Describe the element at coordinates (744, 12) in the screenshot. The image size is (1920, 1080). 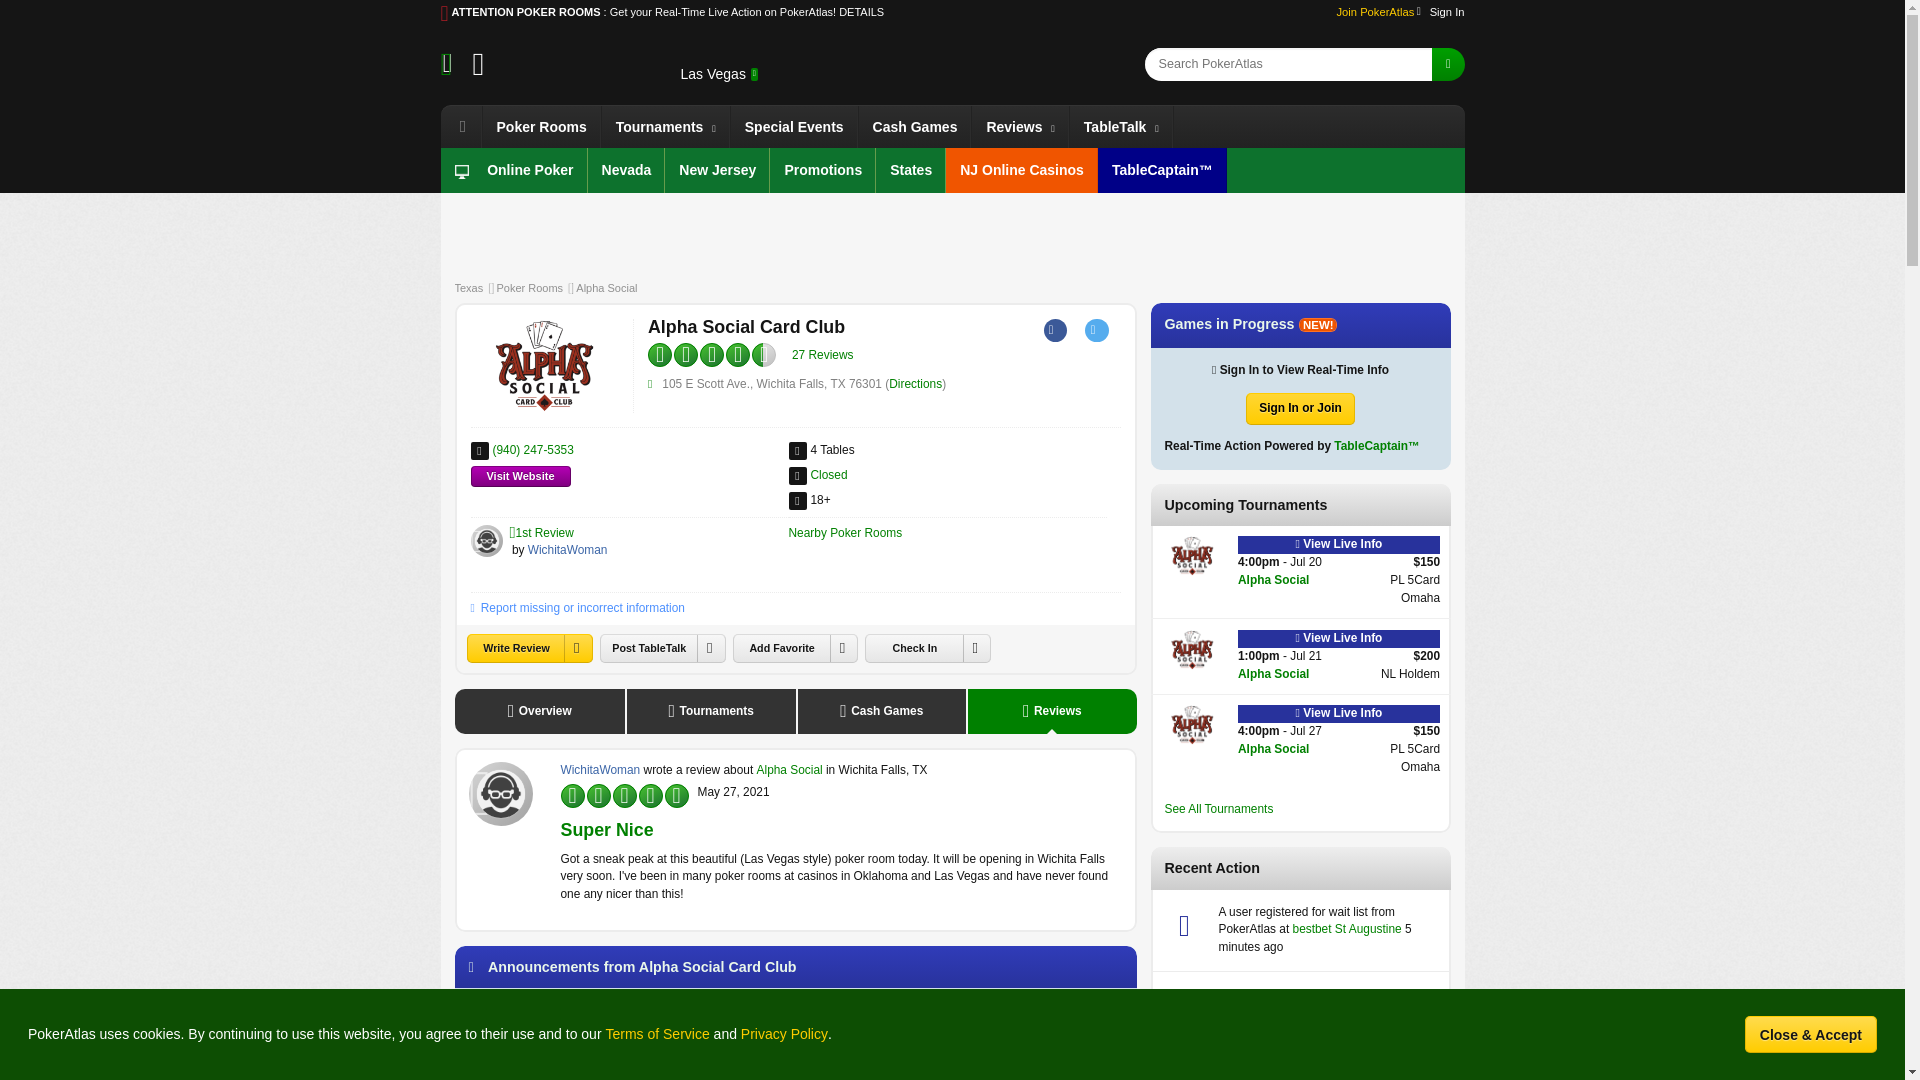
I see `: Get your Real-Time Live Action on PokerAtlas! DETAILS` at that location.